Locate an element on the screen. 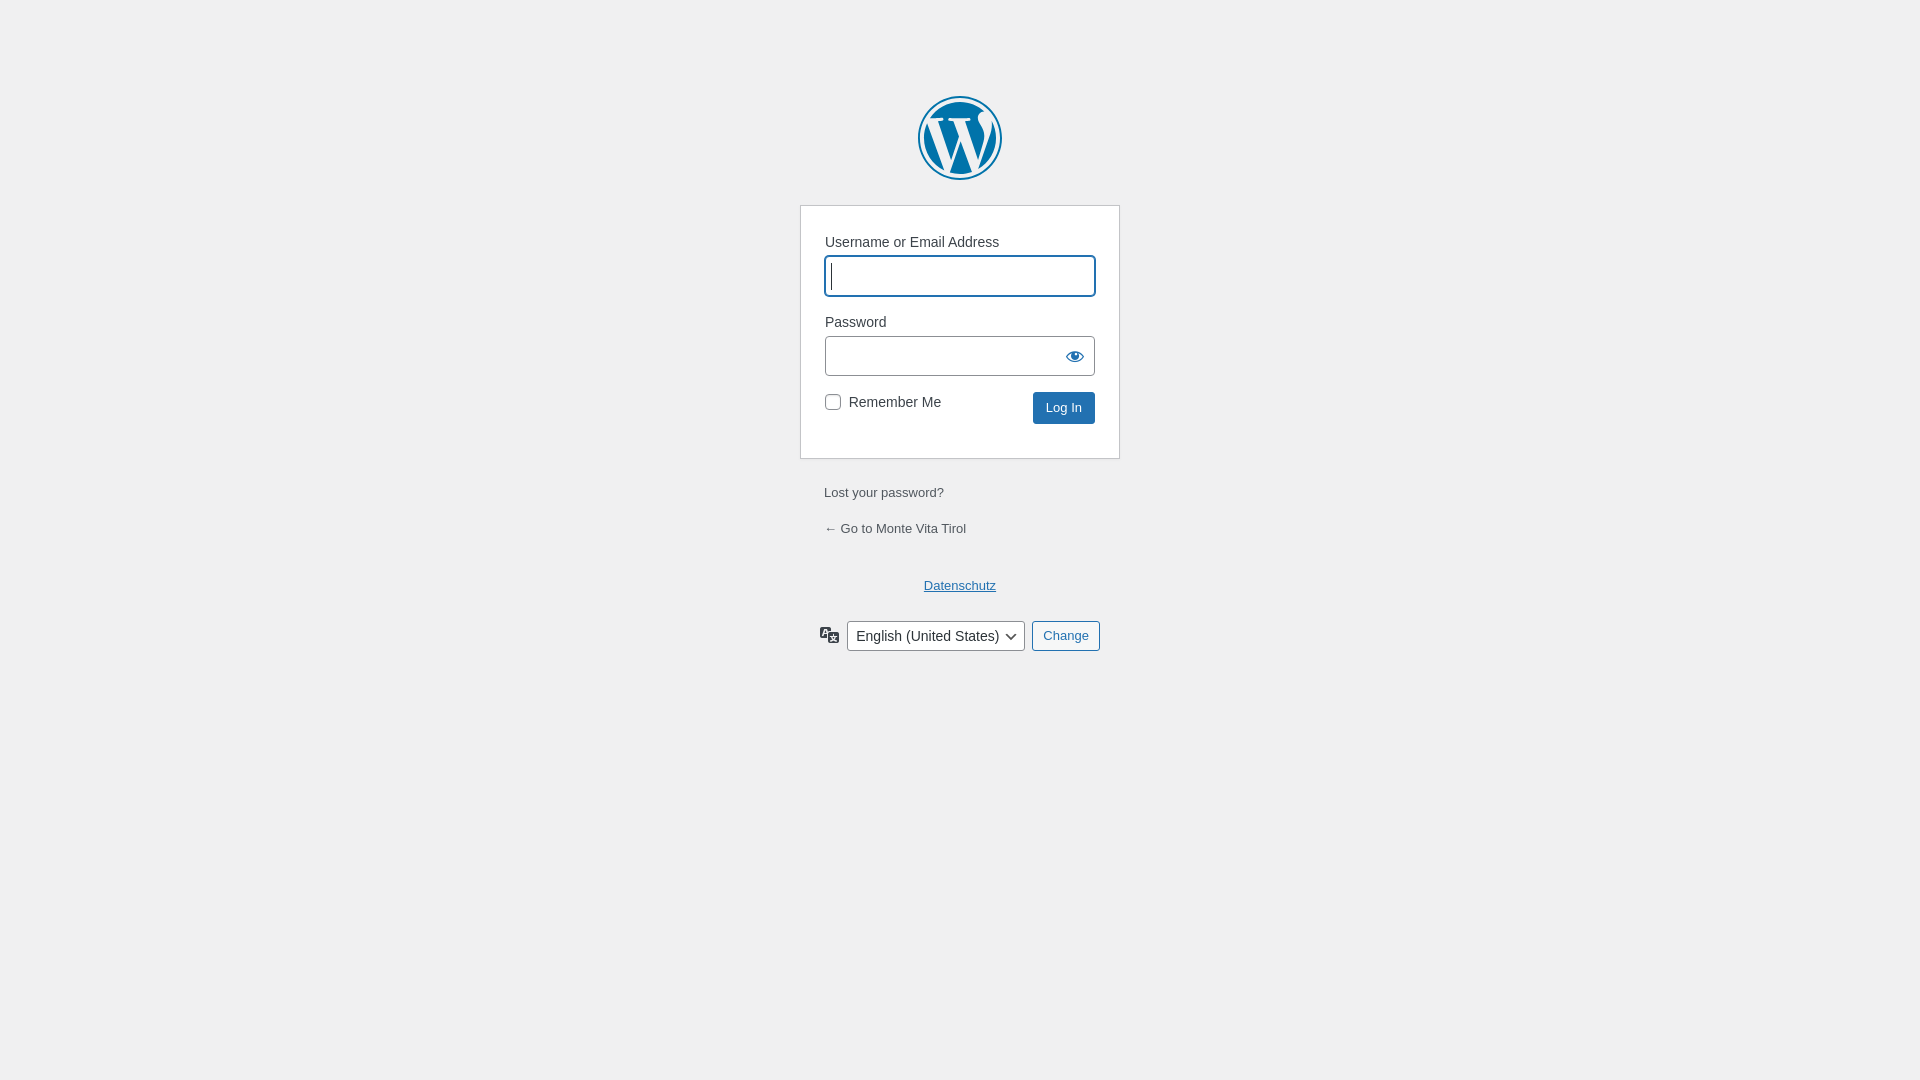 Image resolution: width=1920 pixels, height=1080 pixels. Powered by WordPress is located at coordinates (960, 138).